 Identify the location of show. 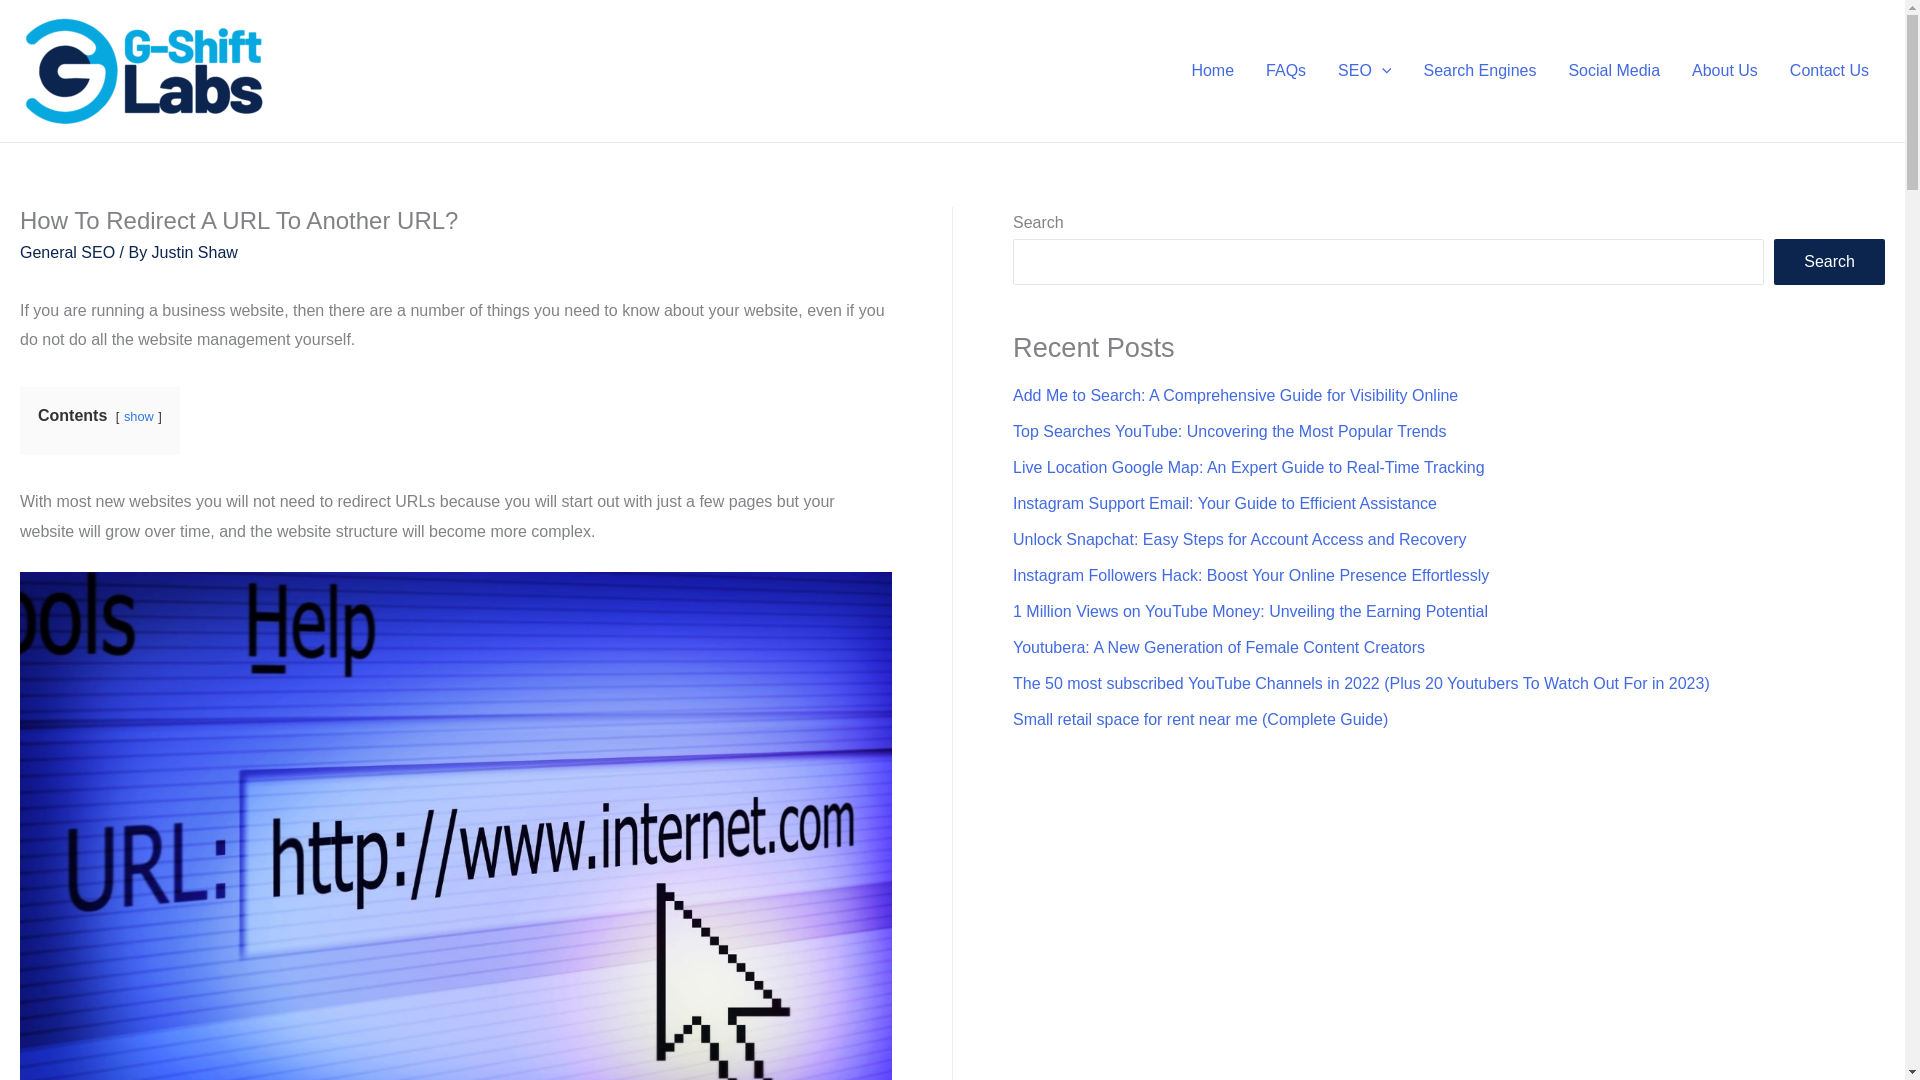
(138, 416).